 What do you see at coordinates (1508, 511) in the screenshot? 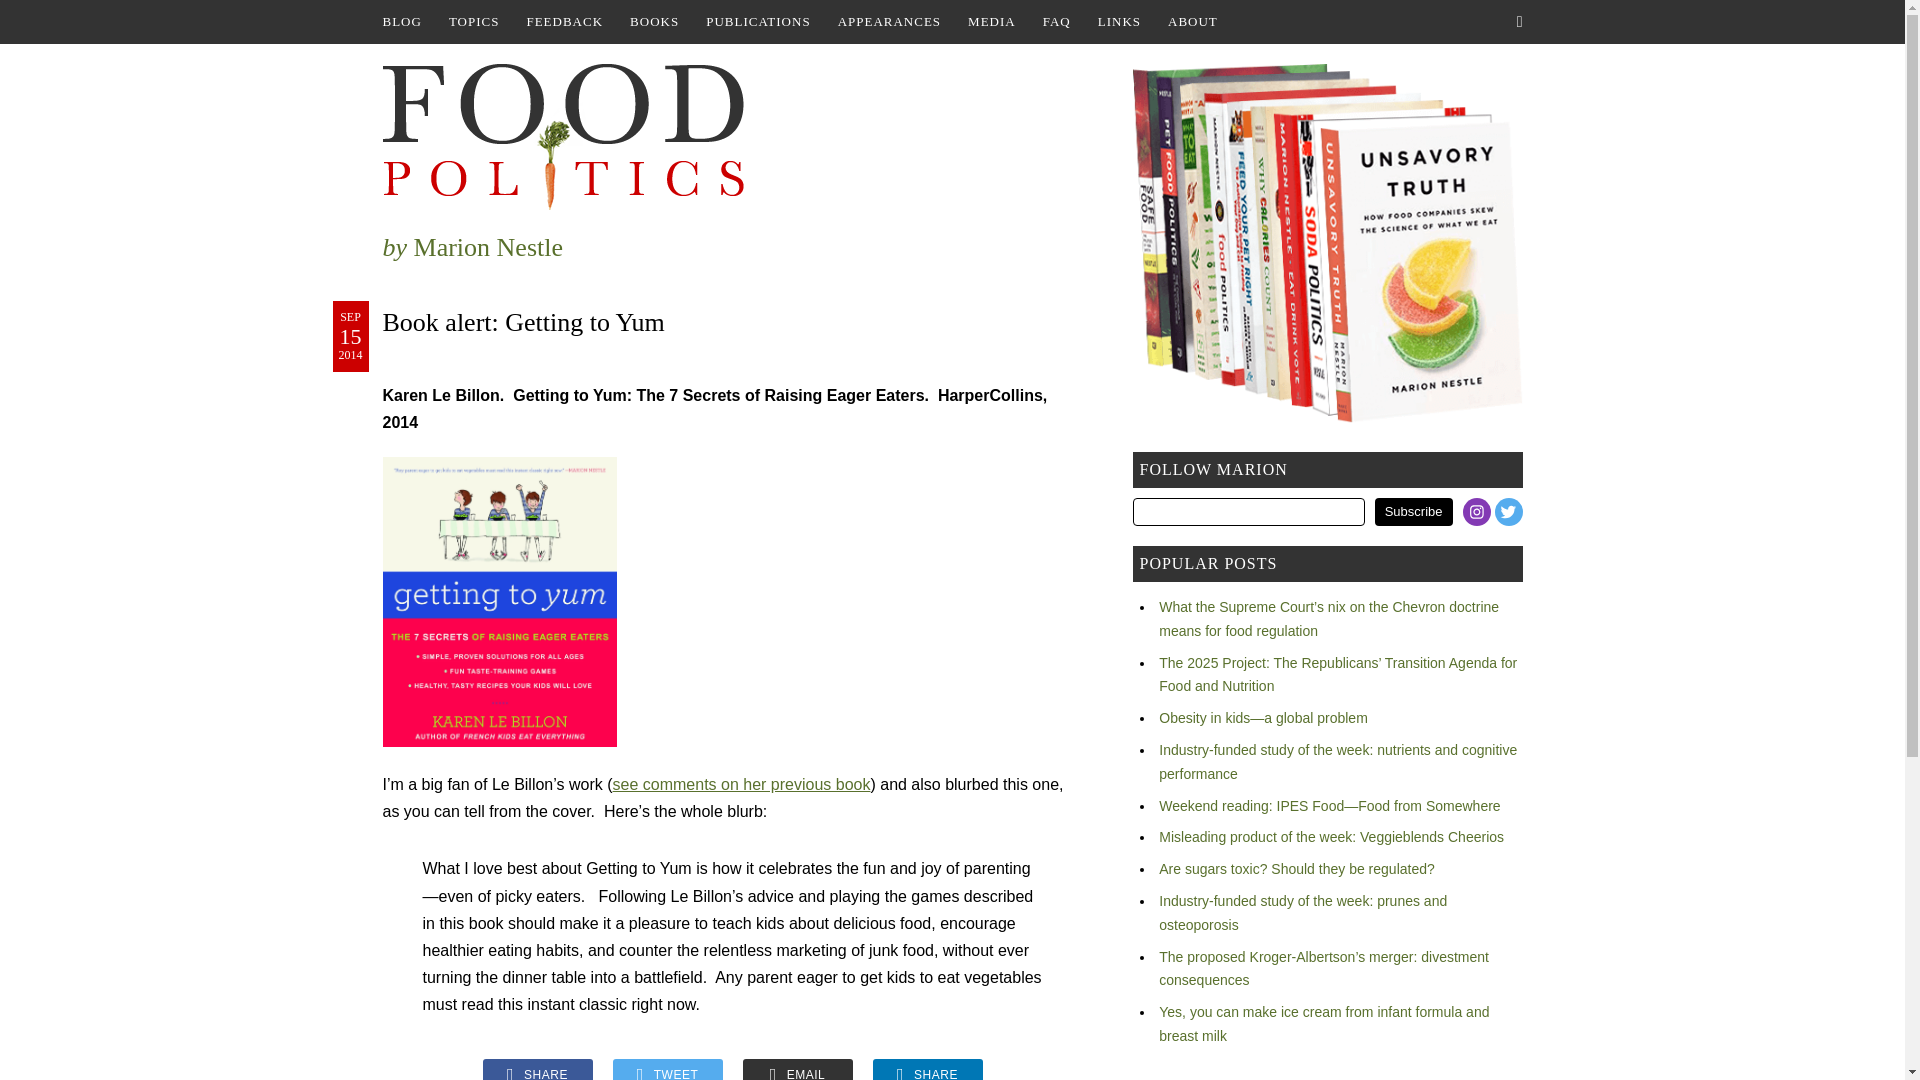
I see `Twitter` at bounding box center [1508, 511].